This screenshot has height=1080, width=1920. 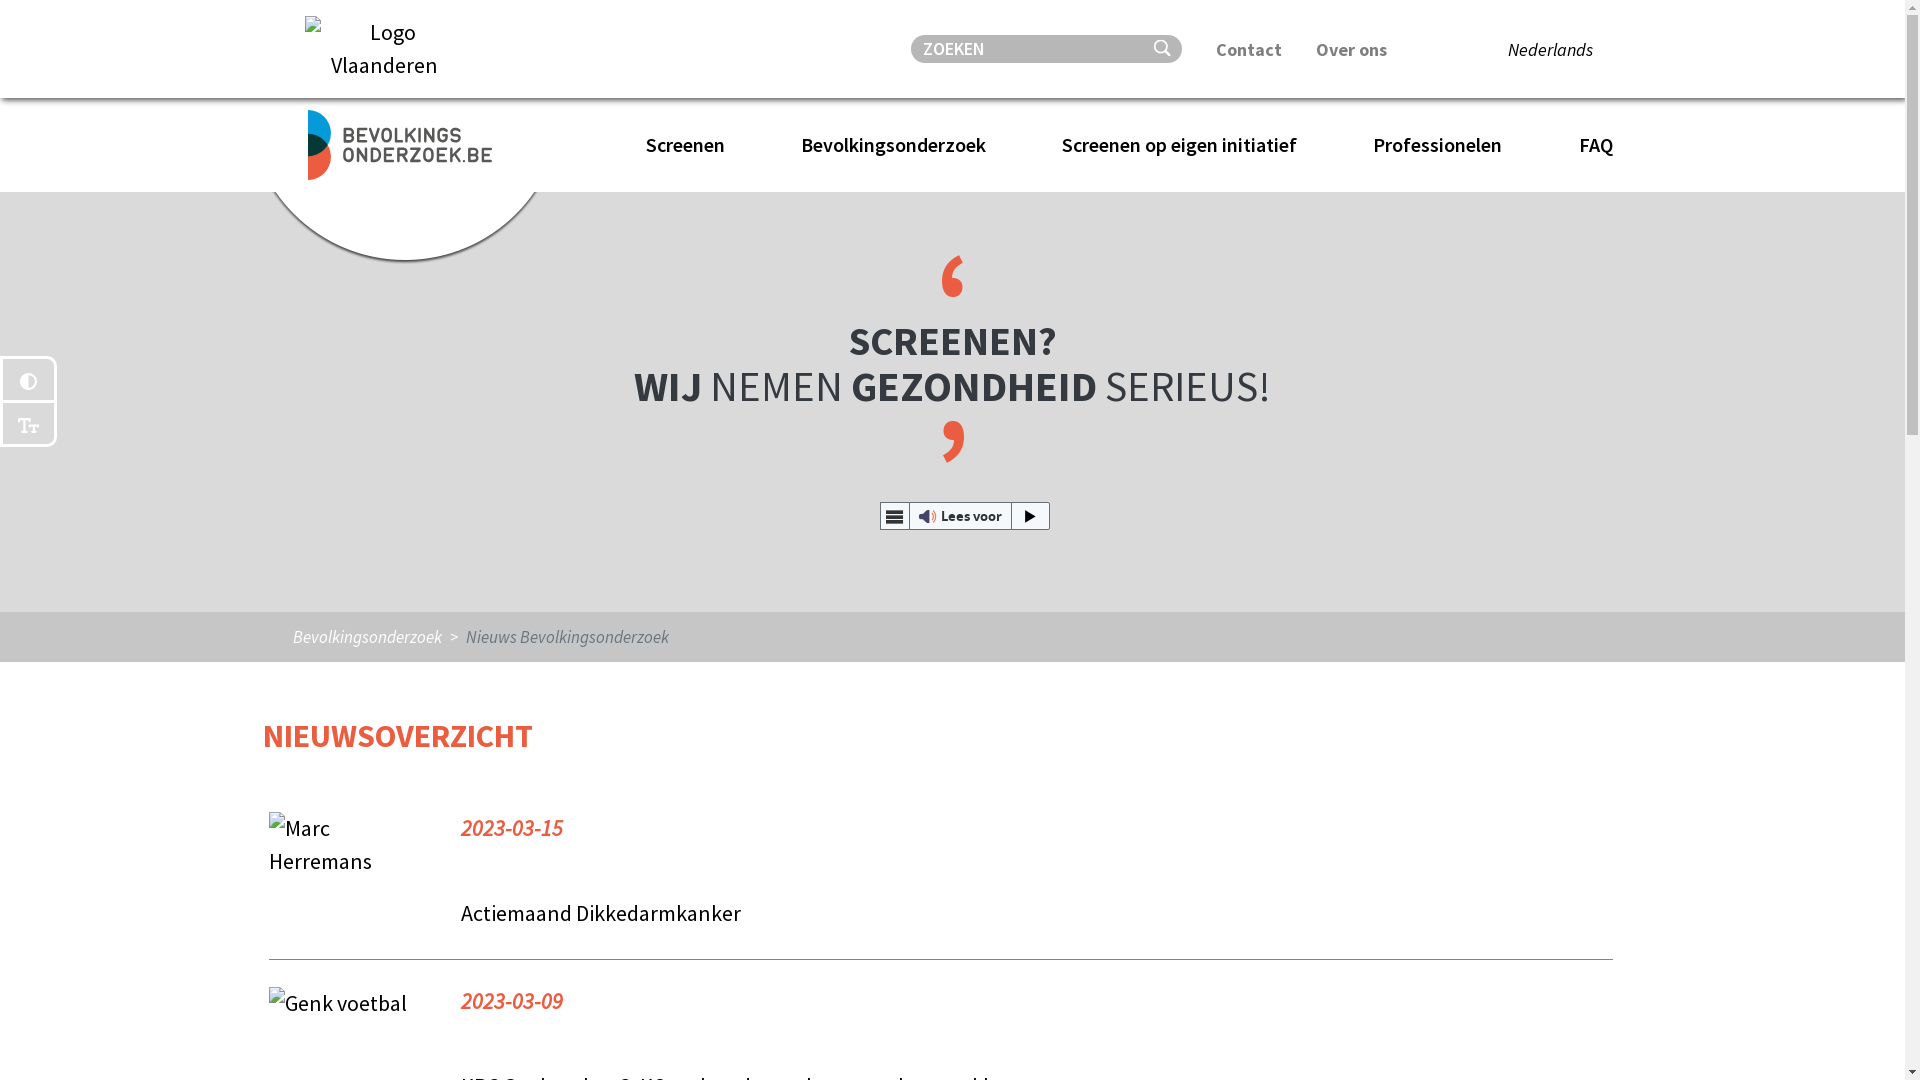 What do you see at coordinates (366, 637) in the screenshot?
I see `Bevolkingsonderzoek` at bounding box center [366, 637].